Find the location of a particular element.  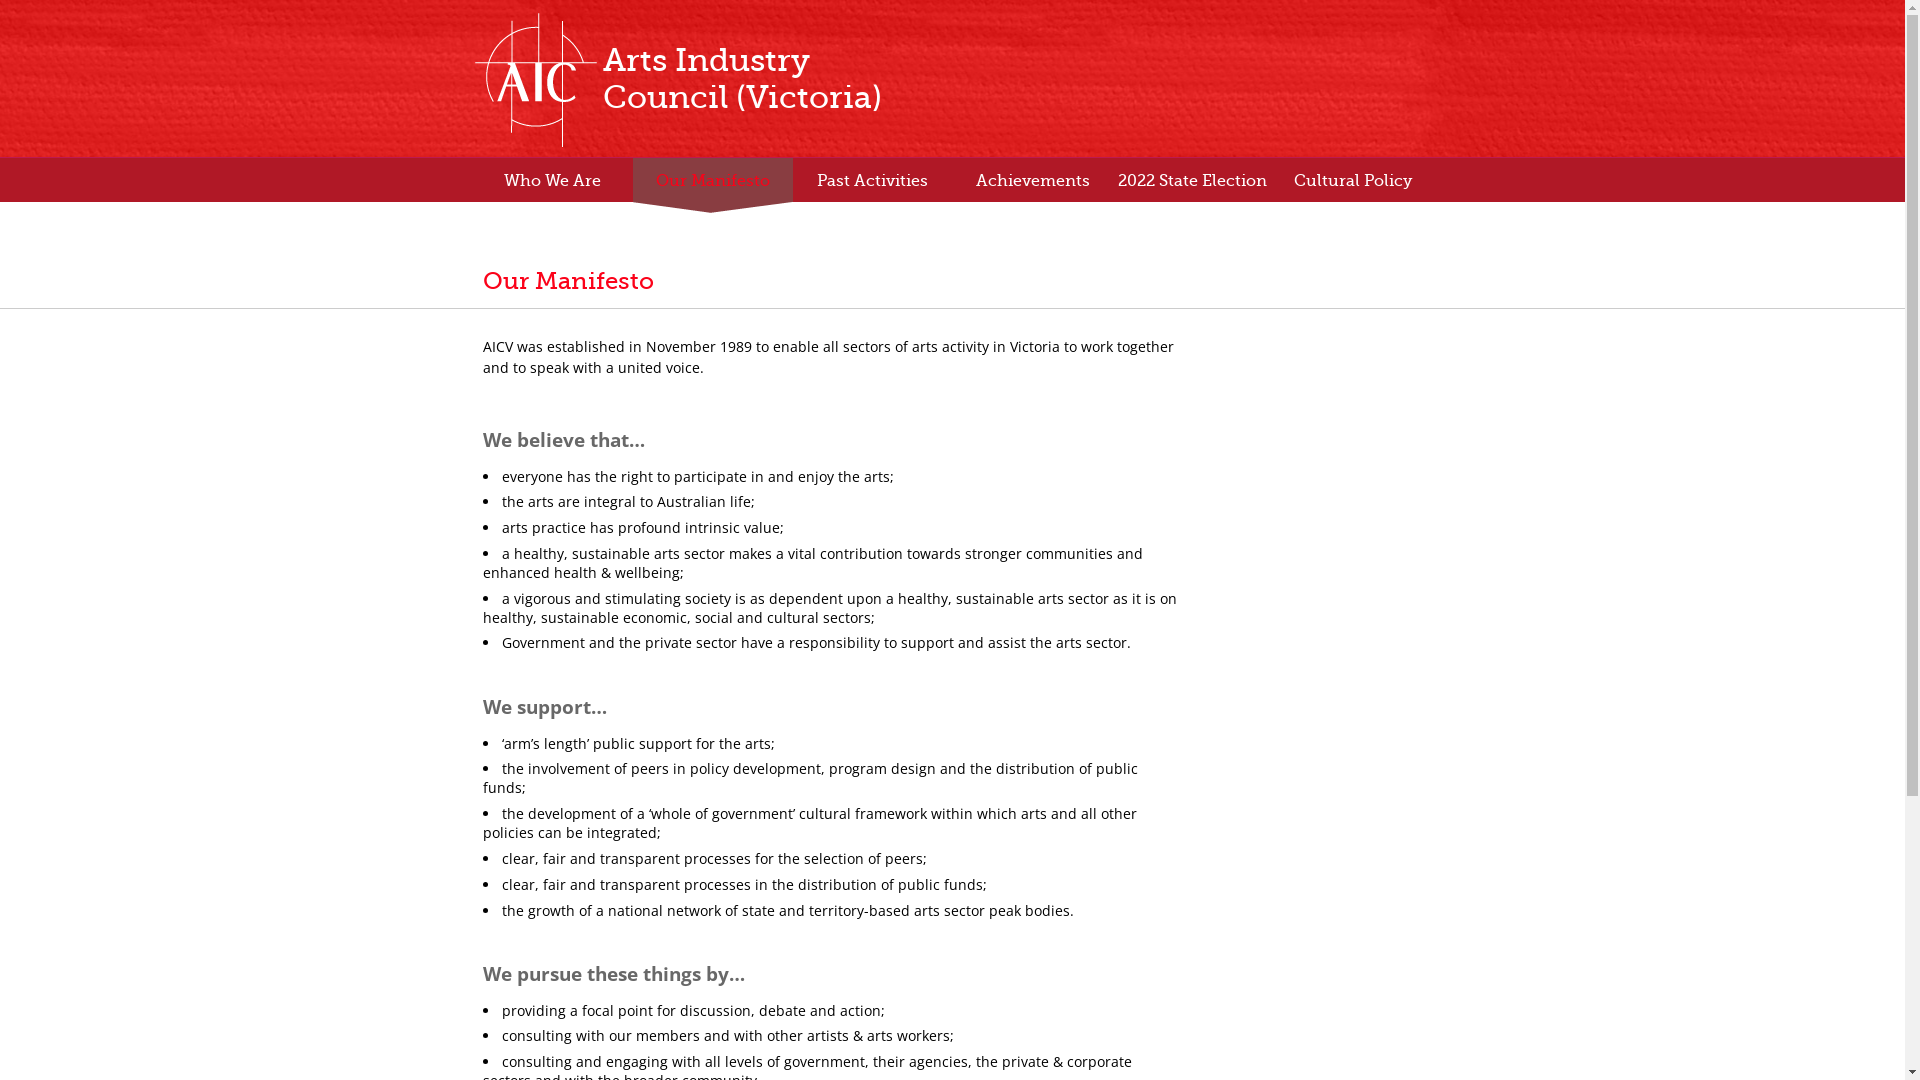

Arts Industry Council (Victoria) is located at coordinates (692, 79).